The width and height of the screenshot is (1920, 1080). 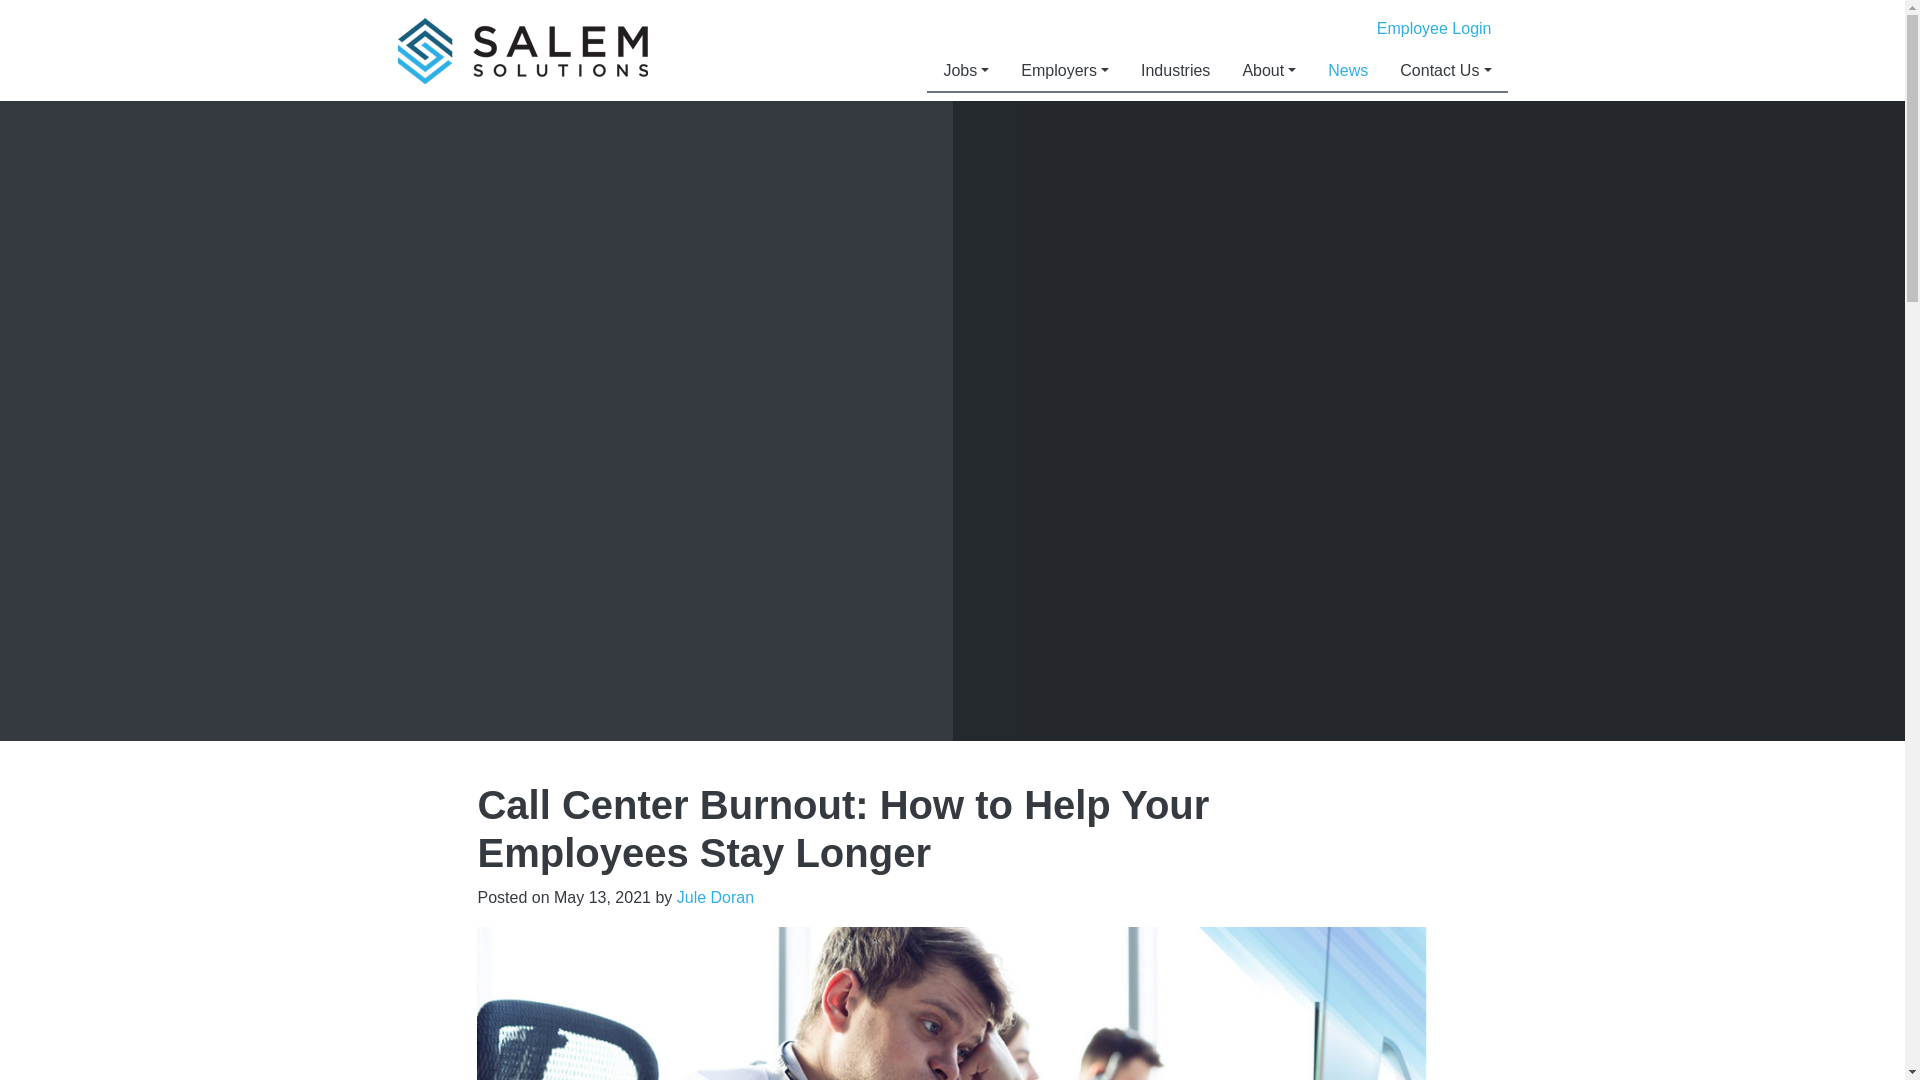 I want to click on About, so click(x=1268, y=70).